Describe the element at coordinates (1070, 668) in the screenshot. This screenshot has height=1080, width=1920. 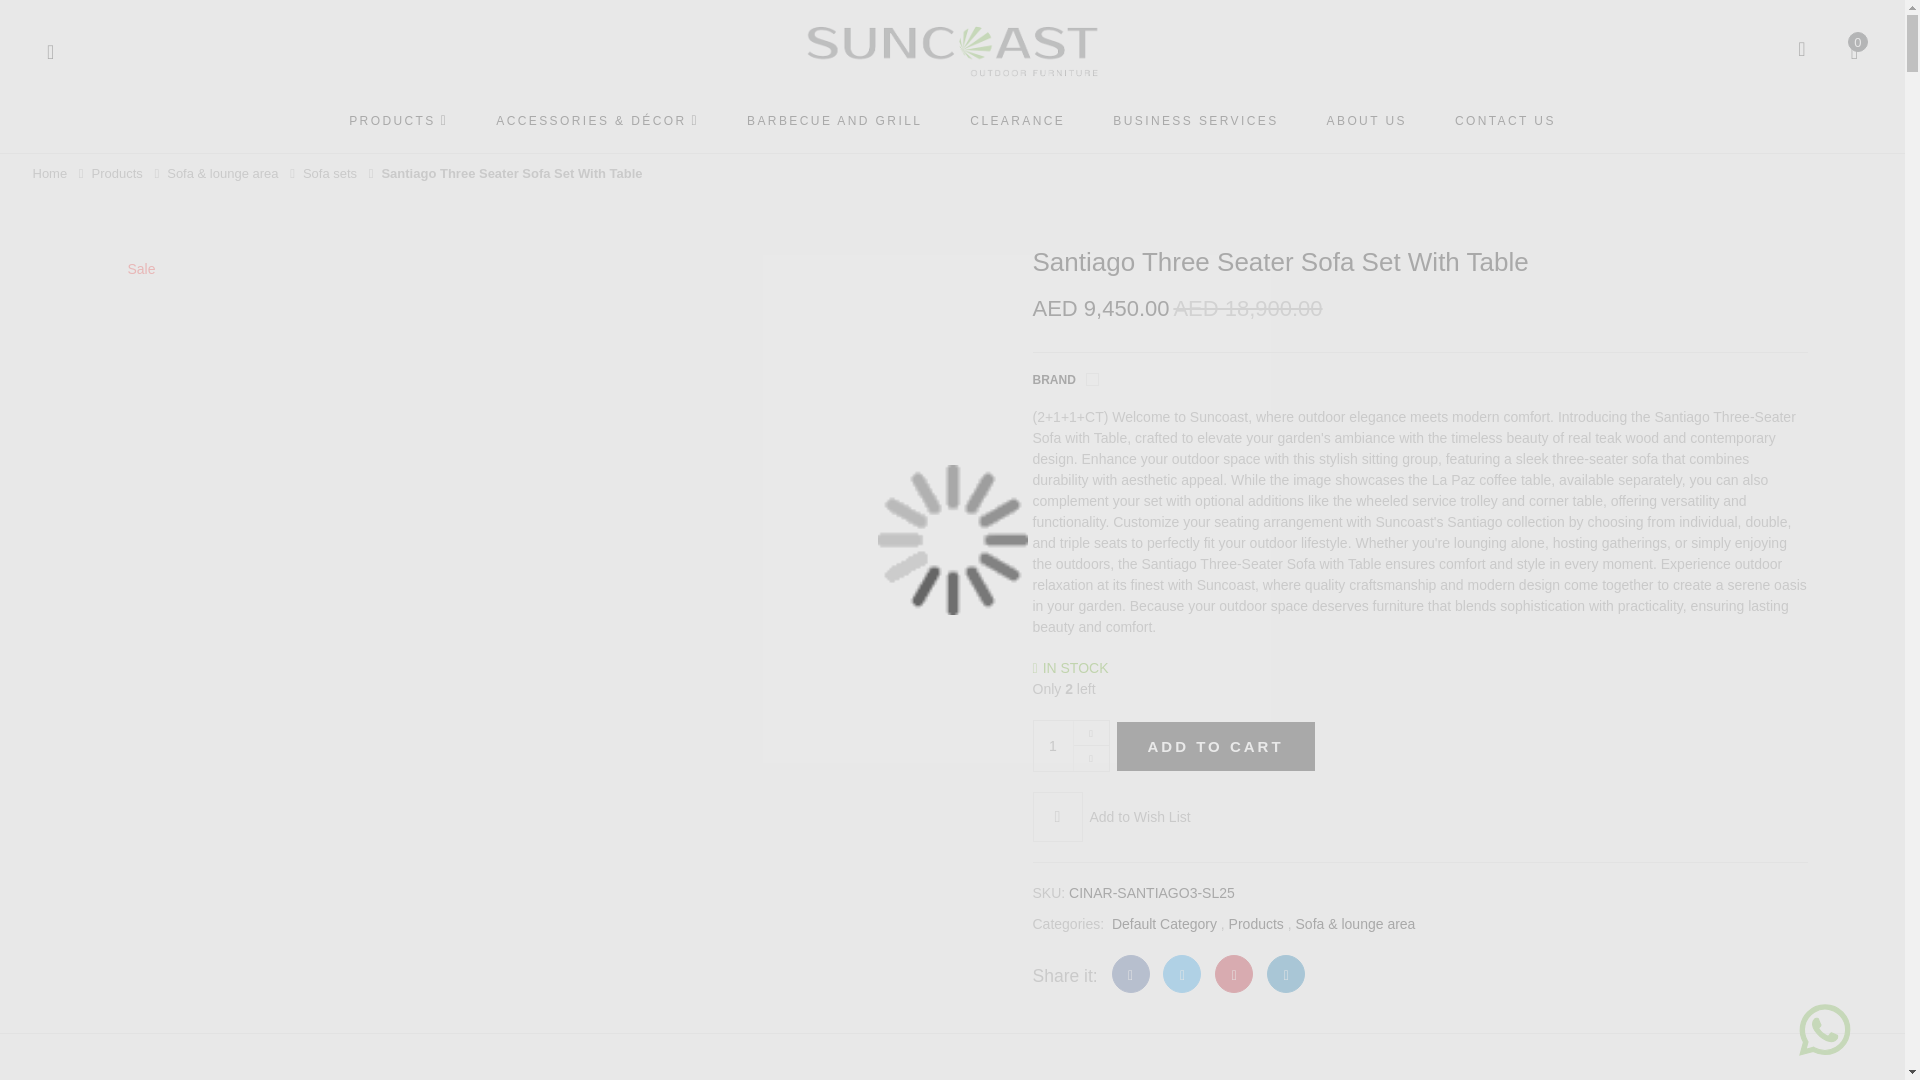
I see `Availability` at that location.